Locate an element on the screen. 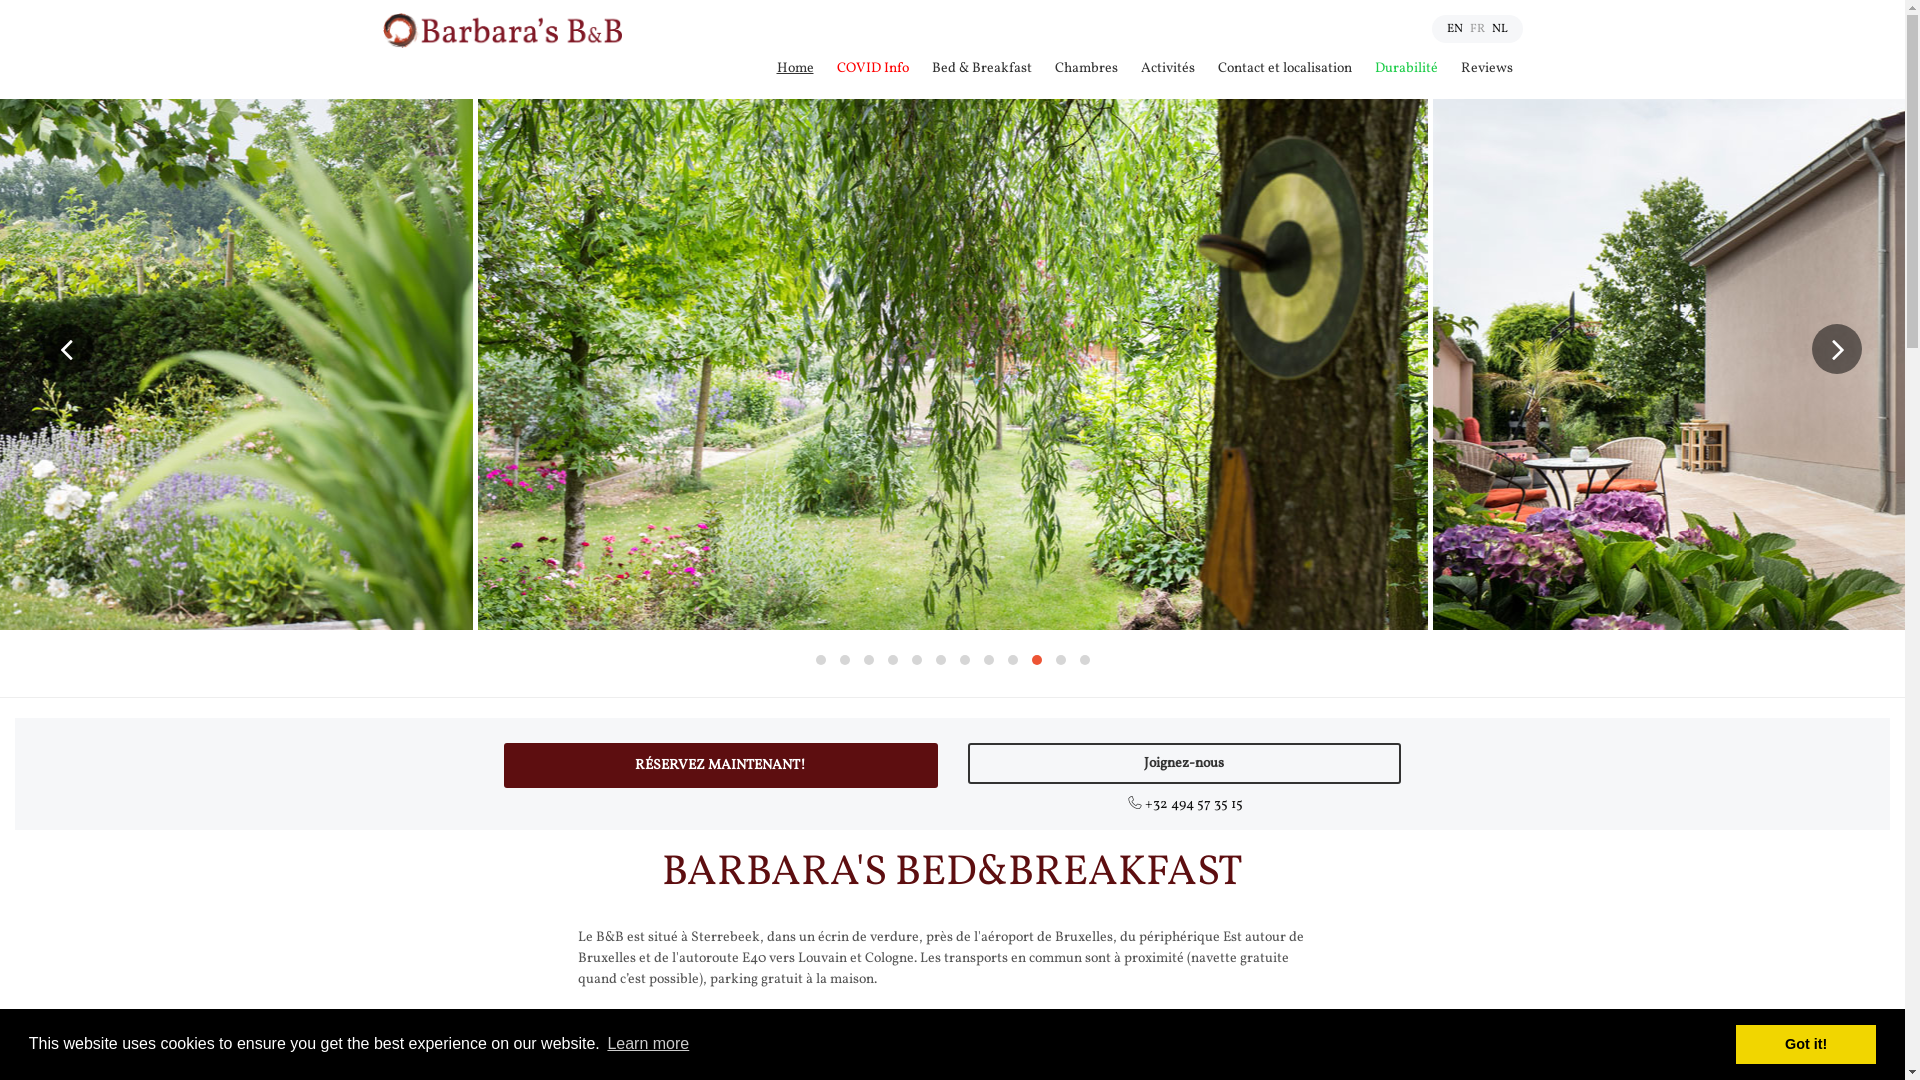 The height and width of the screenshot is (1080, 1920). Got it! is located at coordinates (1806, 1044).